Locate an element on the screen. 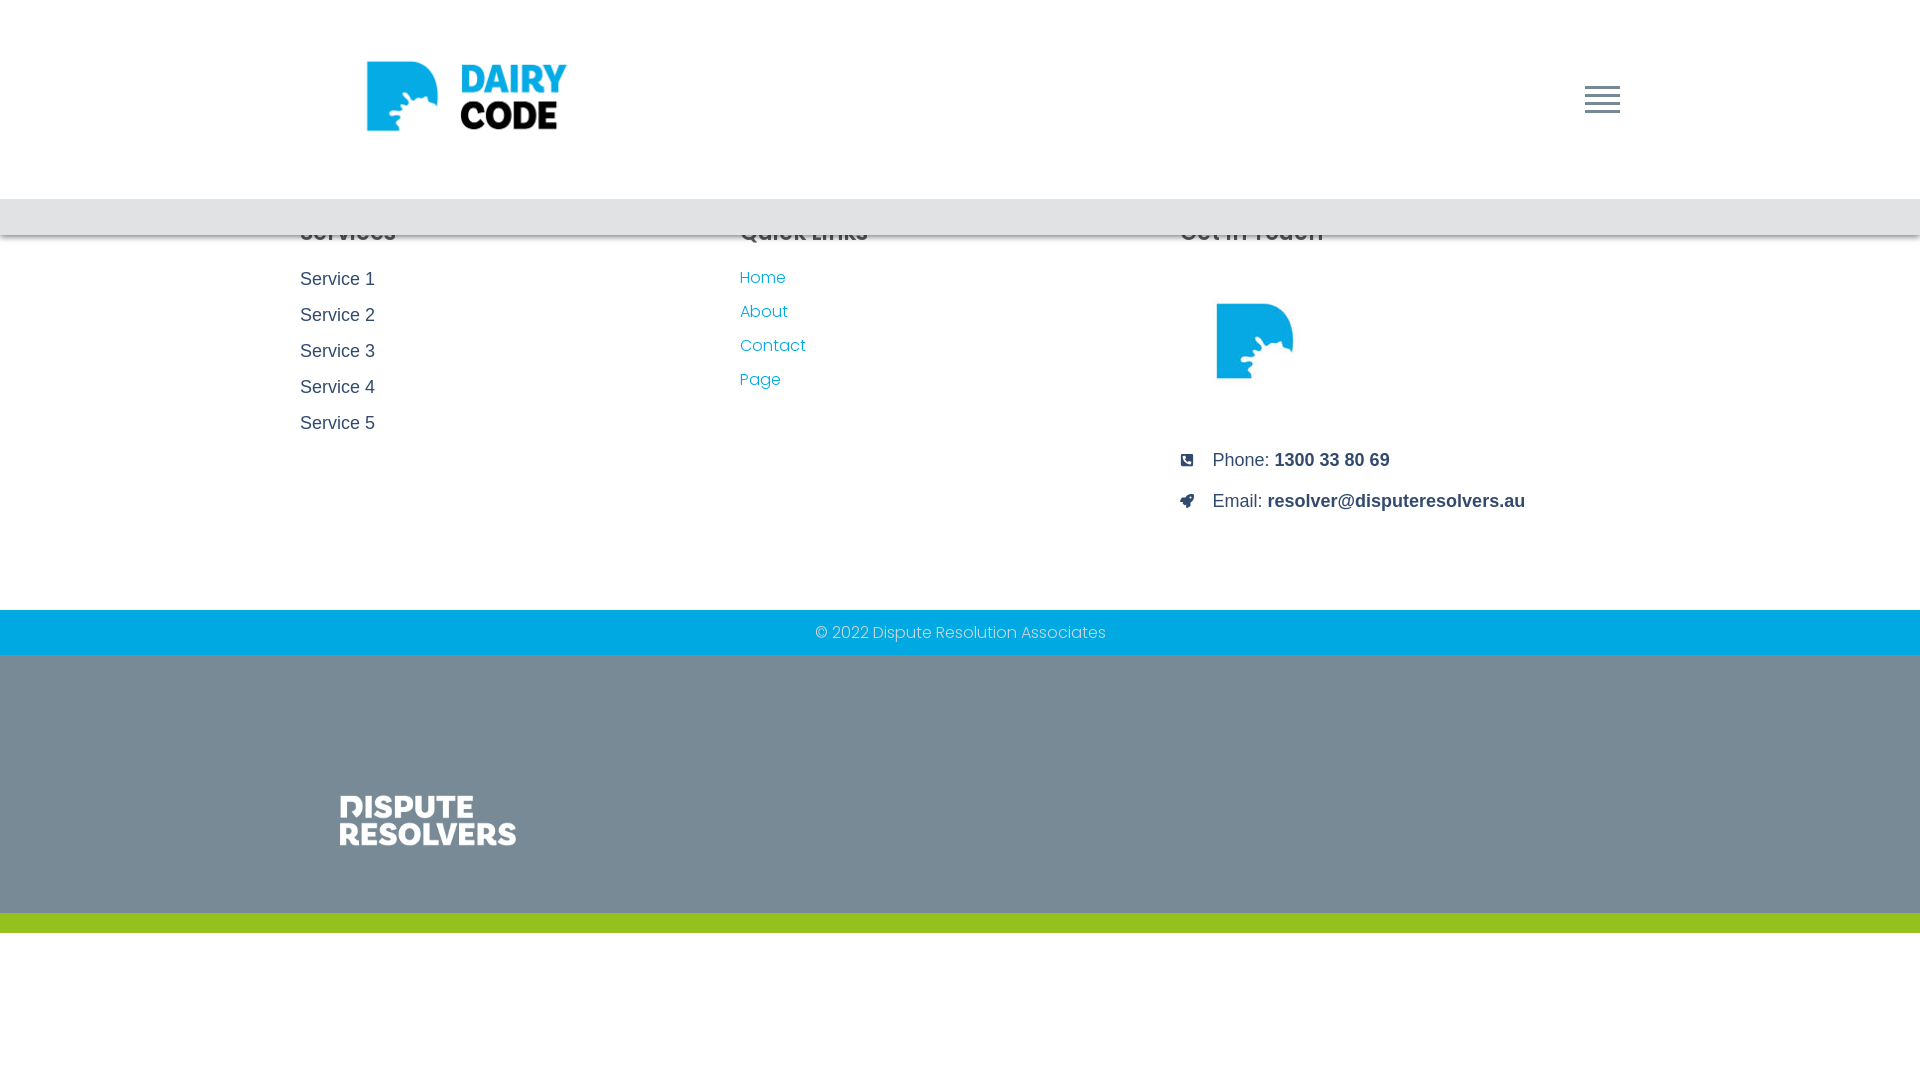 The image size is (1920, 1080). Phone: 1300 33 80 69 is located at coordinates (1400, 460).